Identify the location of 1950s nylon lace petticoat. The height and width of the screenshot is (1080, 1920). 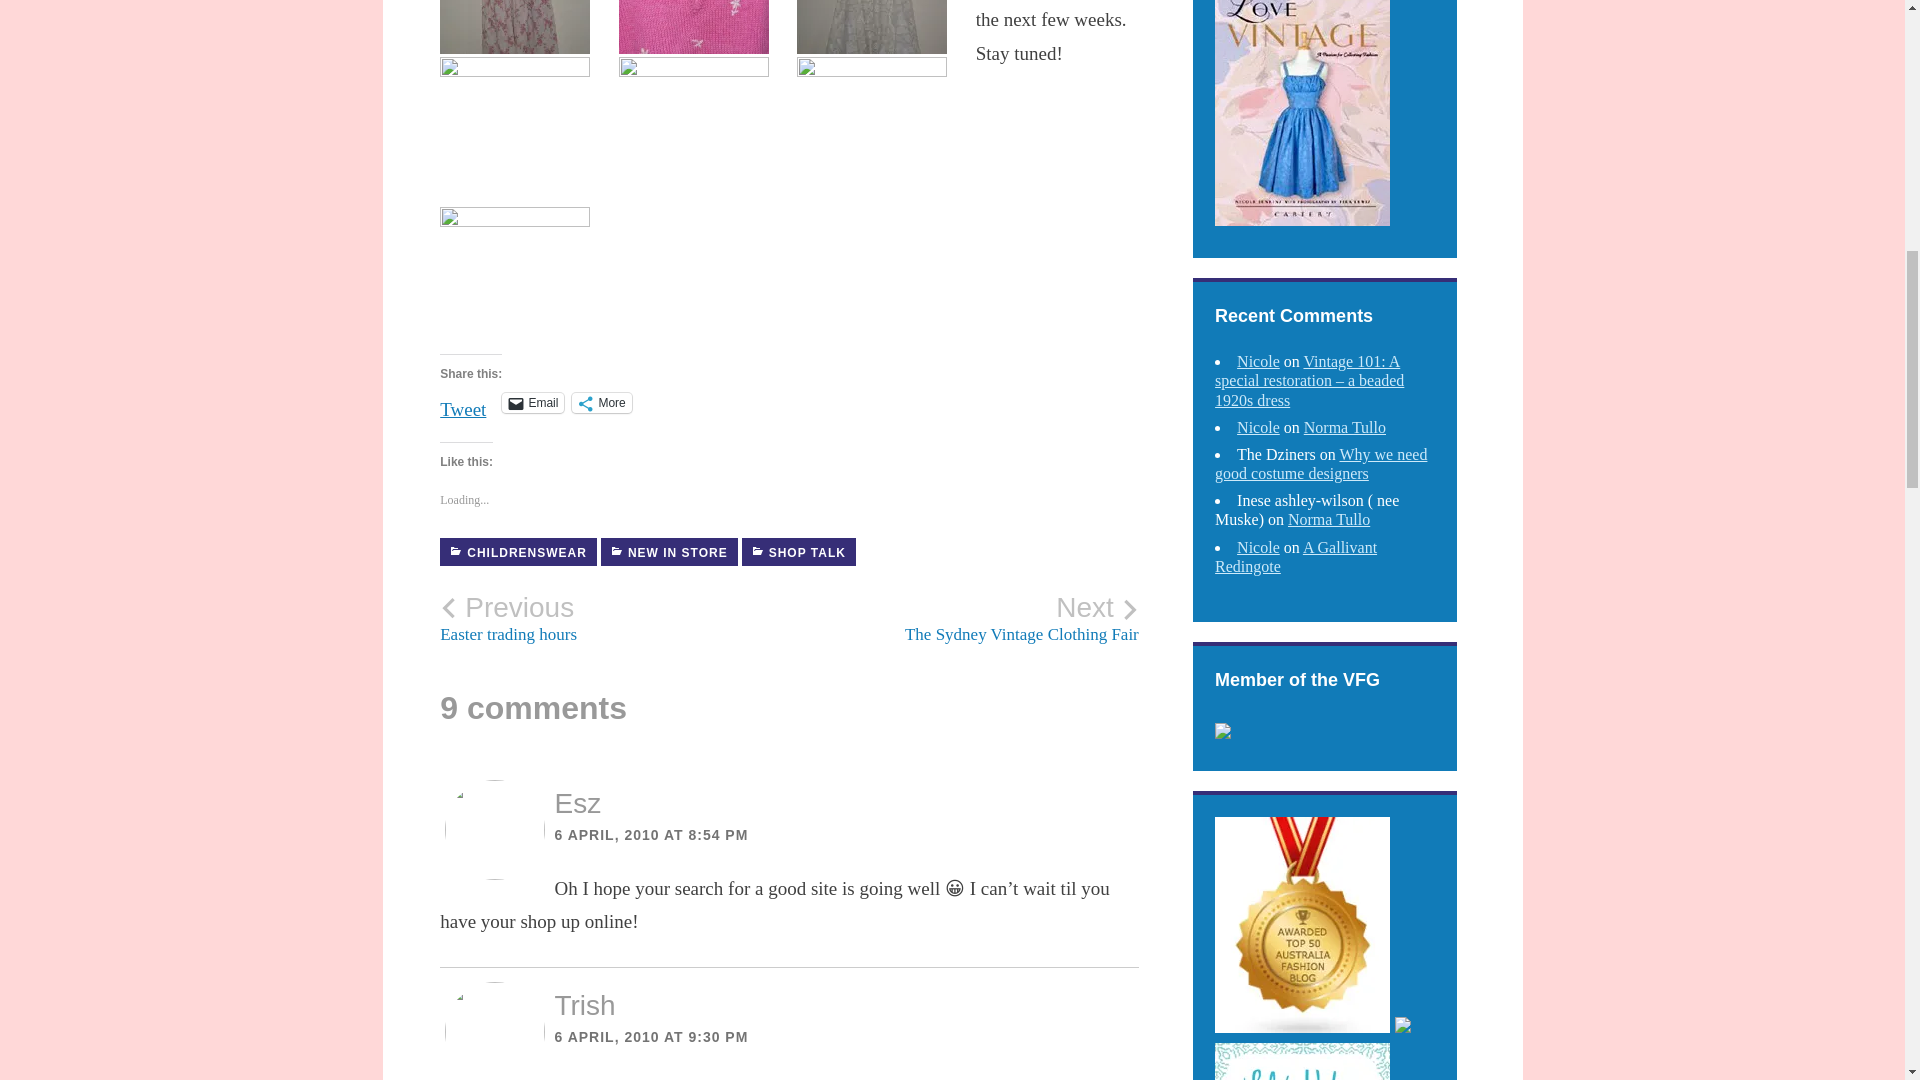
(871, 27).